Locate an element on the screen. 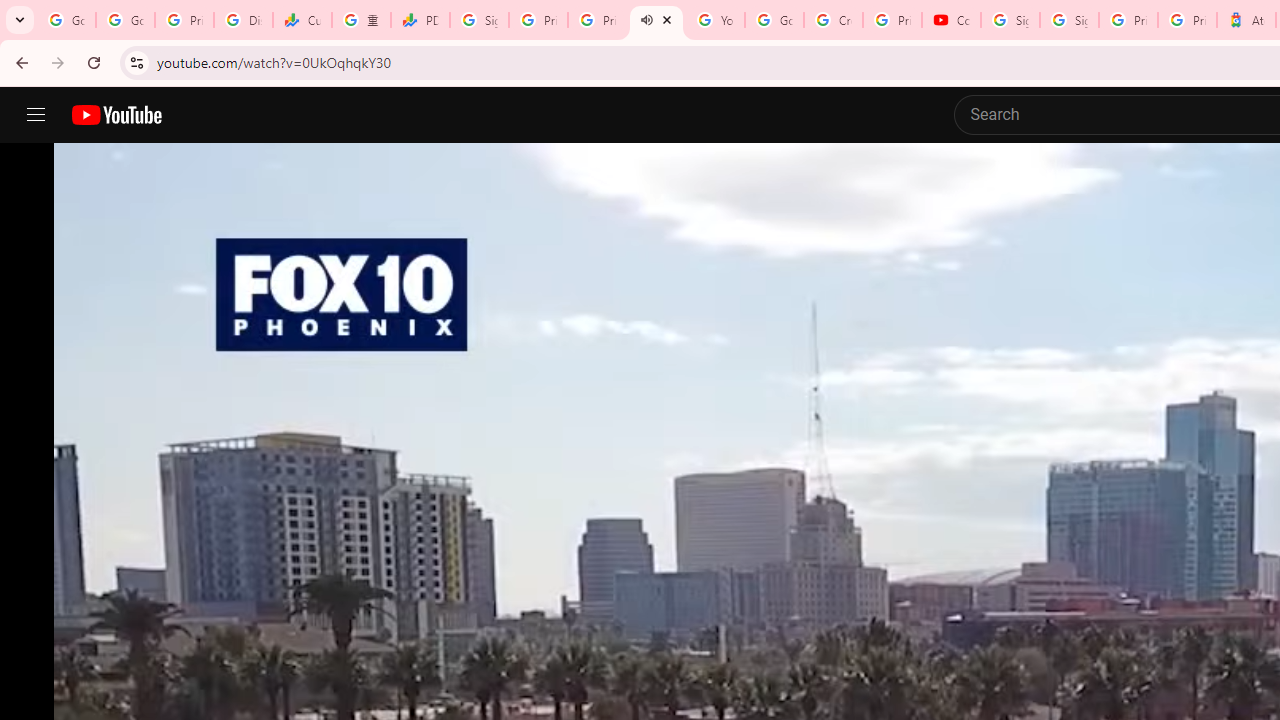 The image size is (1280, 720). Content Creator Programs & Opportunities - YouTube Creators is located at coordinates (950, 20).